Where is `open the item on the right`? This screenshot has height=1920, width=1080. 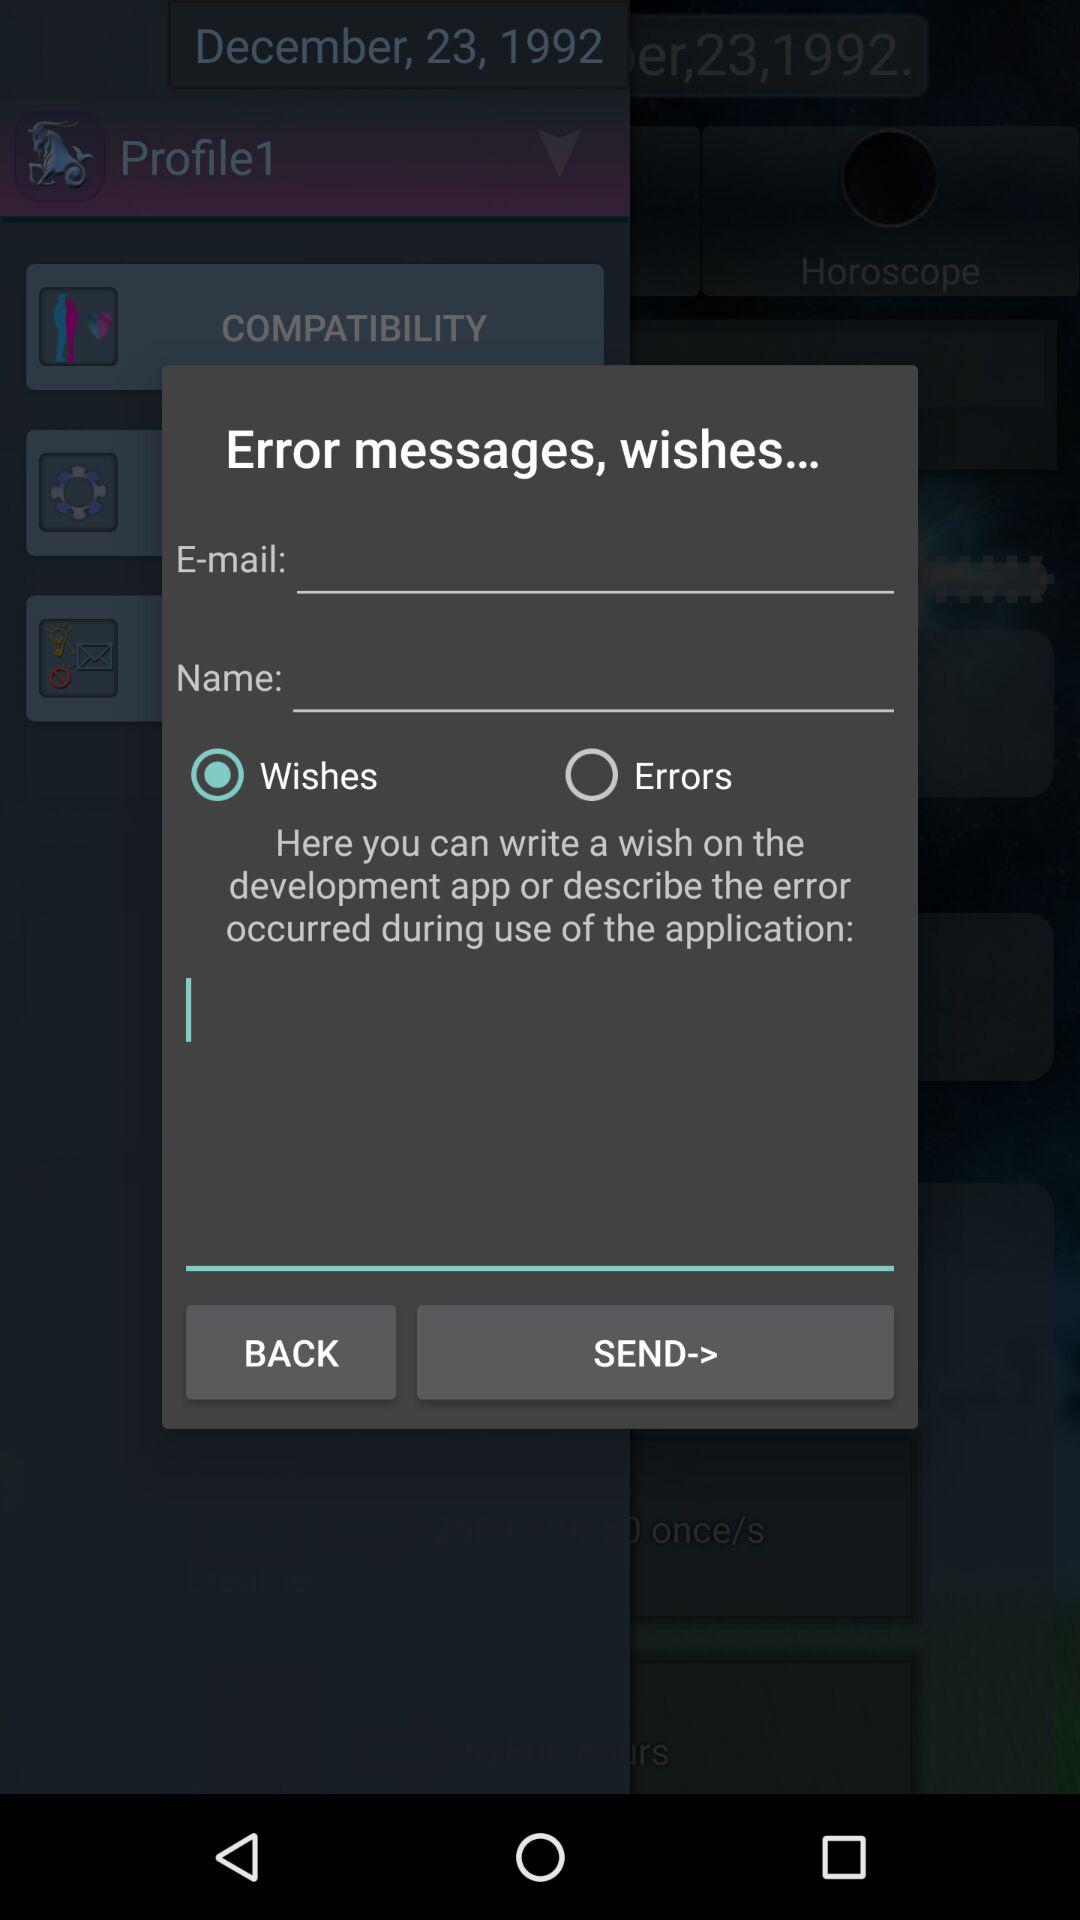 open the item on the right is located at coordinates (726, 774).